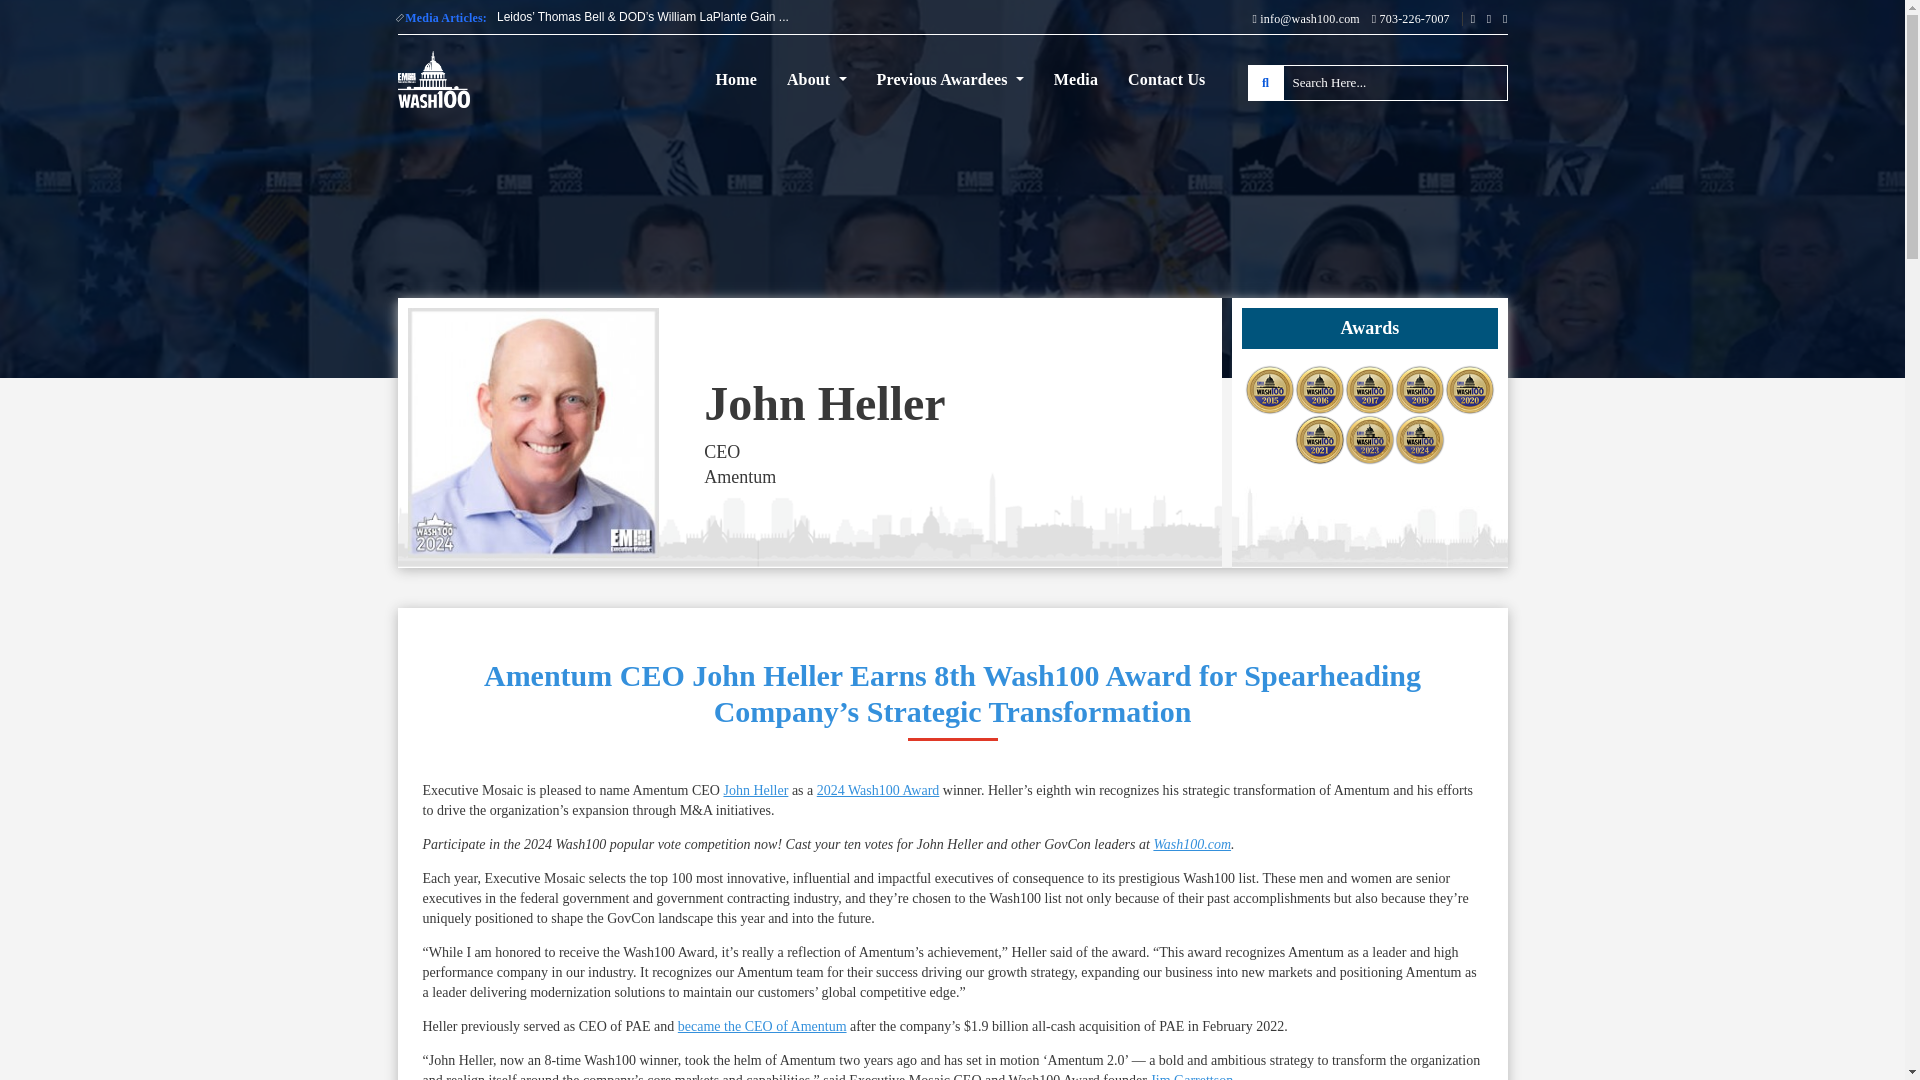 The width and height of the screenshot is (1920, 1080). I want to click on Wash100 2024 Winner, so click(1420, 440).